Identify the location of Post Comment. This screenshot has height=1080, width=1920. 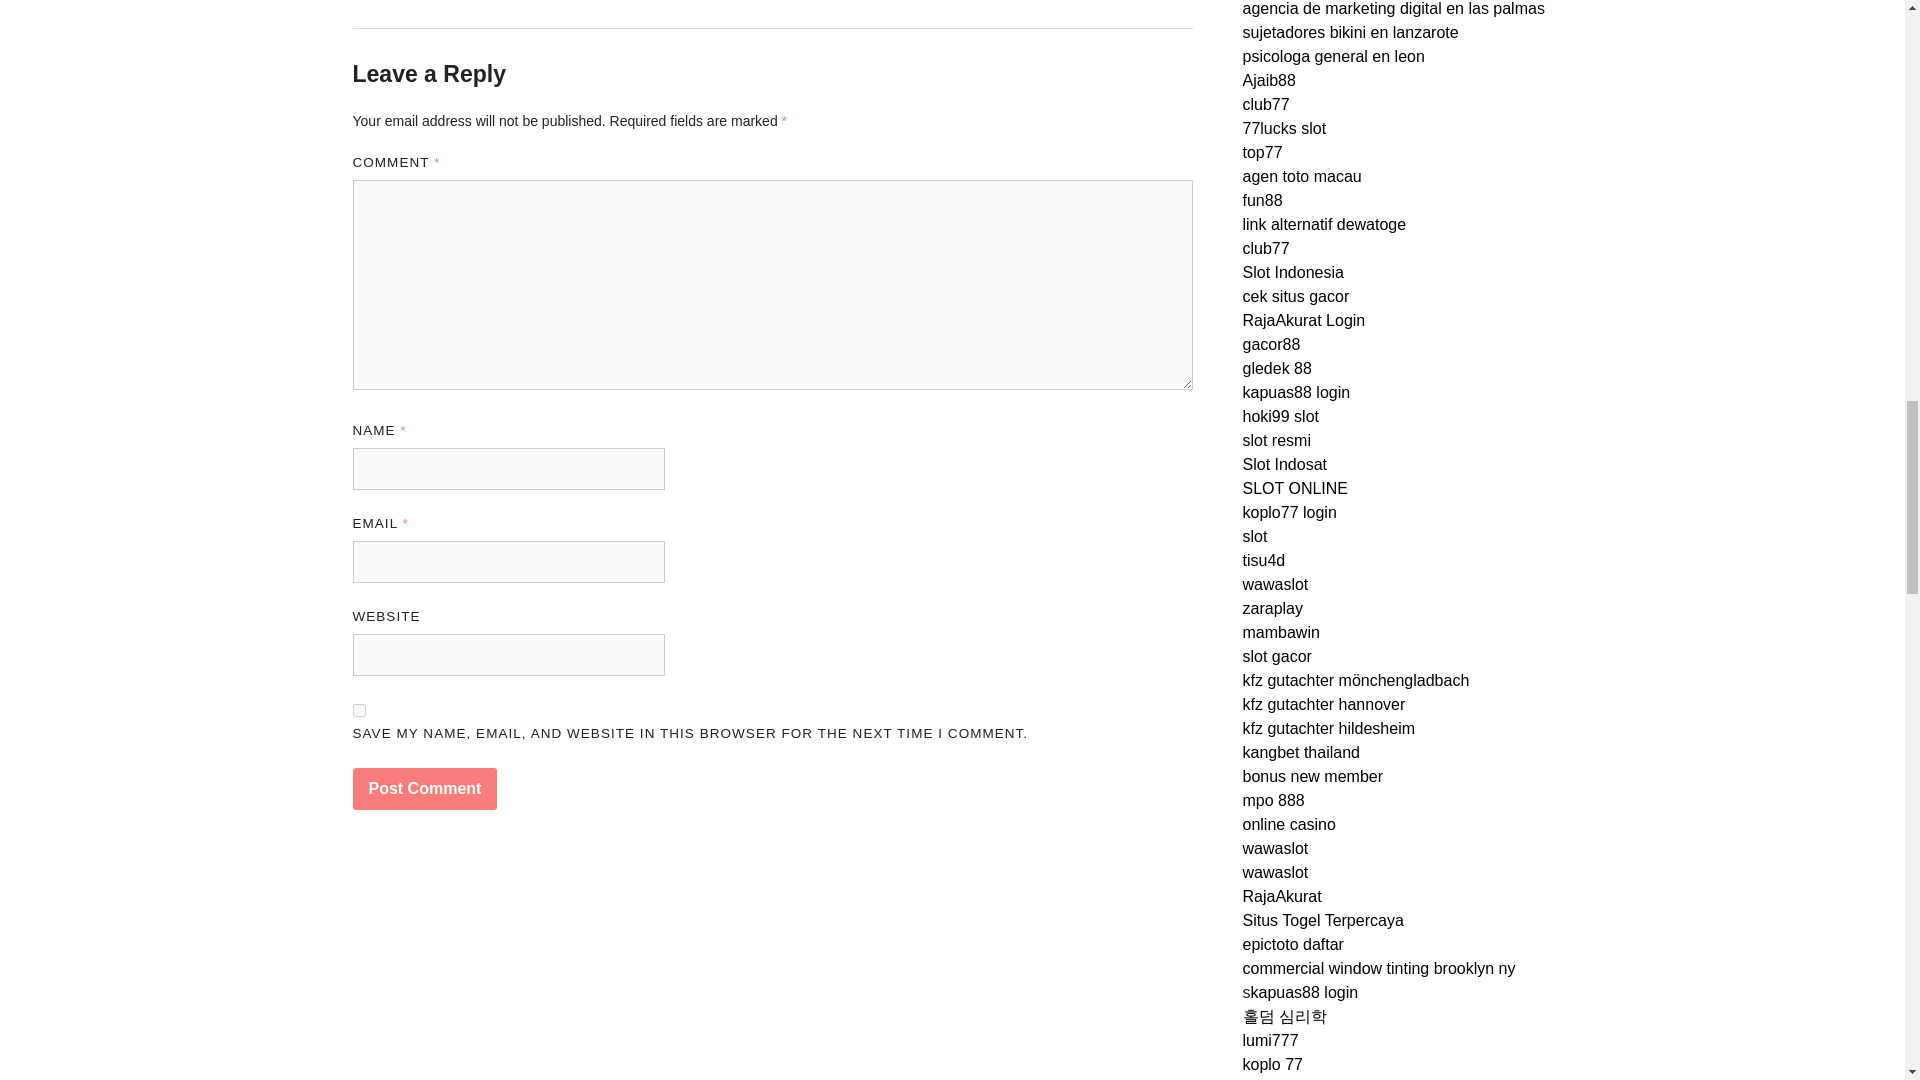
(424, 788).